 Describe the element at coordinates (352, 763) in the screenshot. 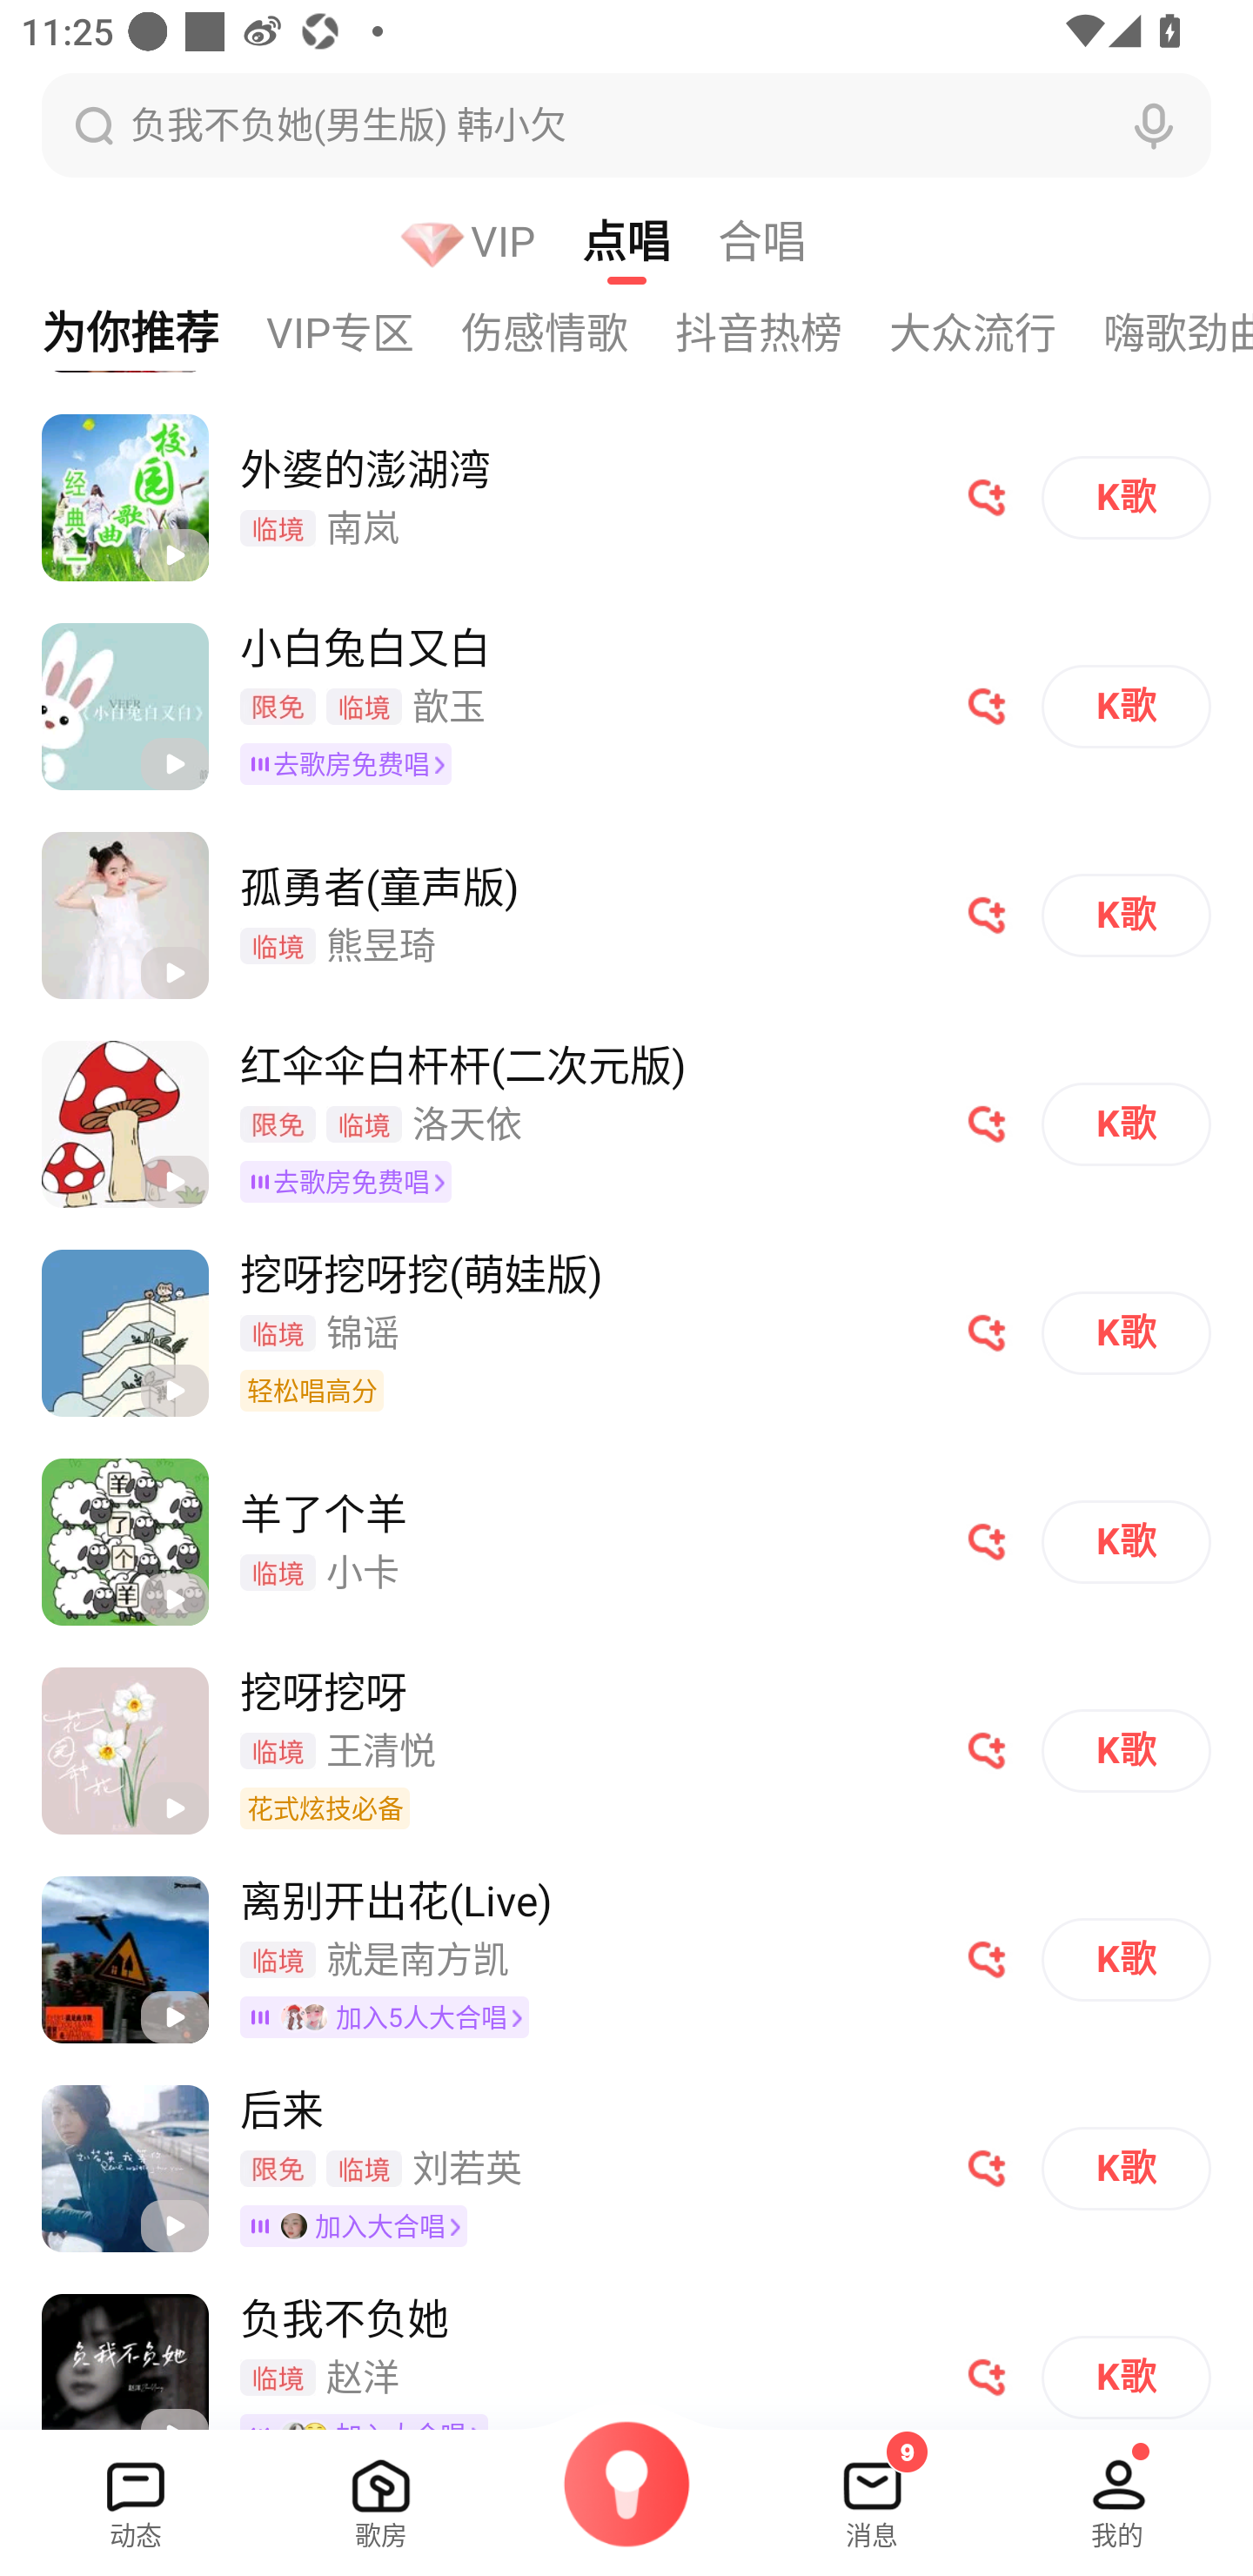

I see `去歌房免费唱` at that location.